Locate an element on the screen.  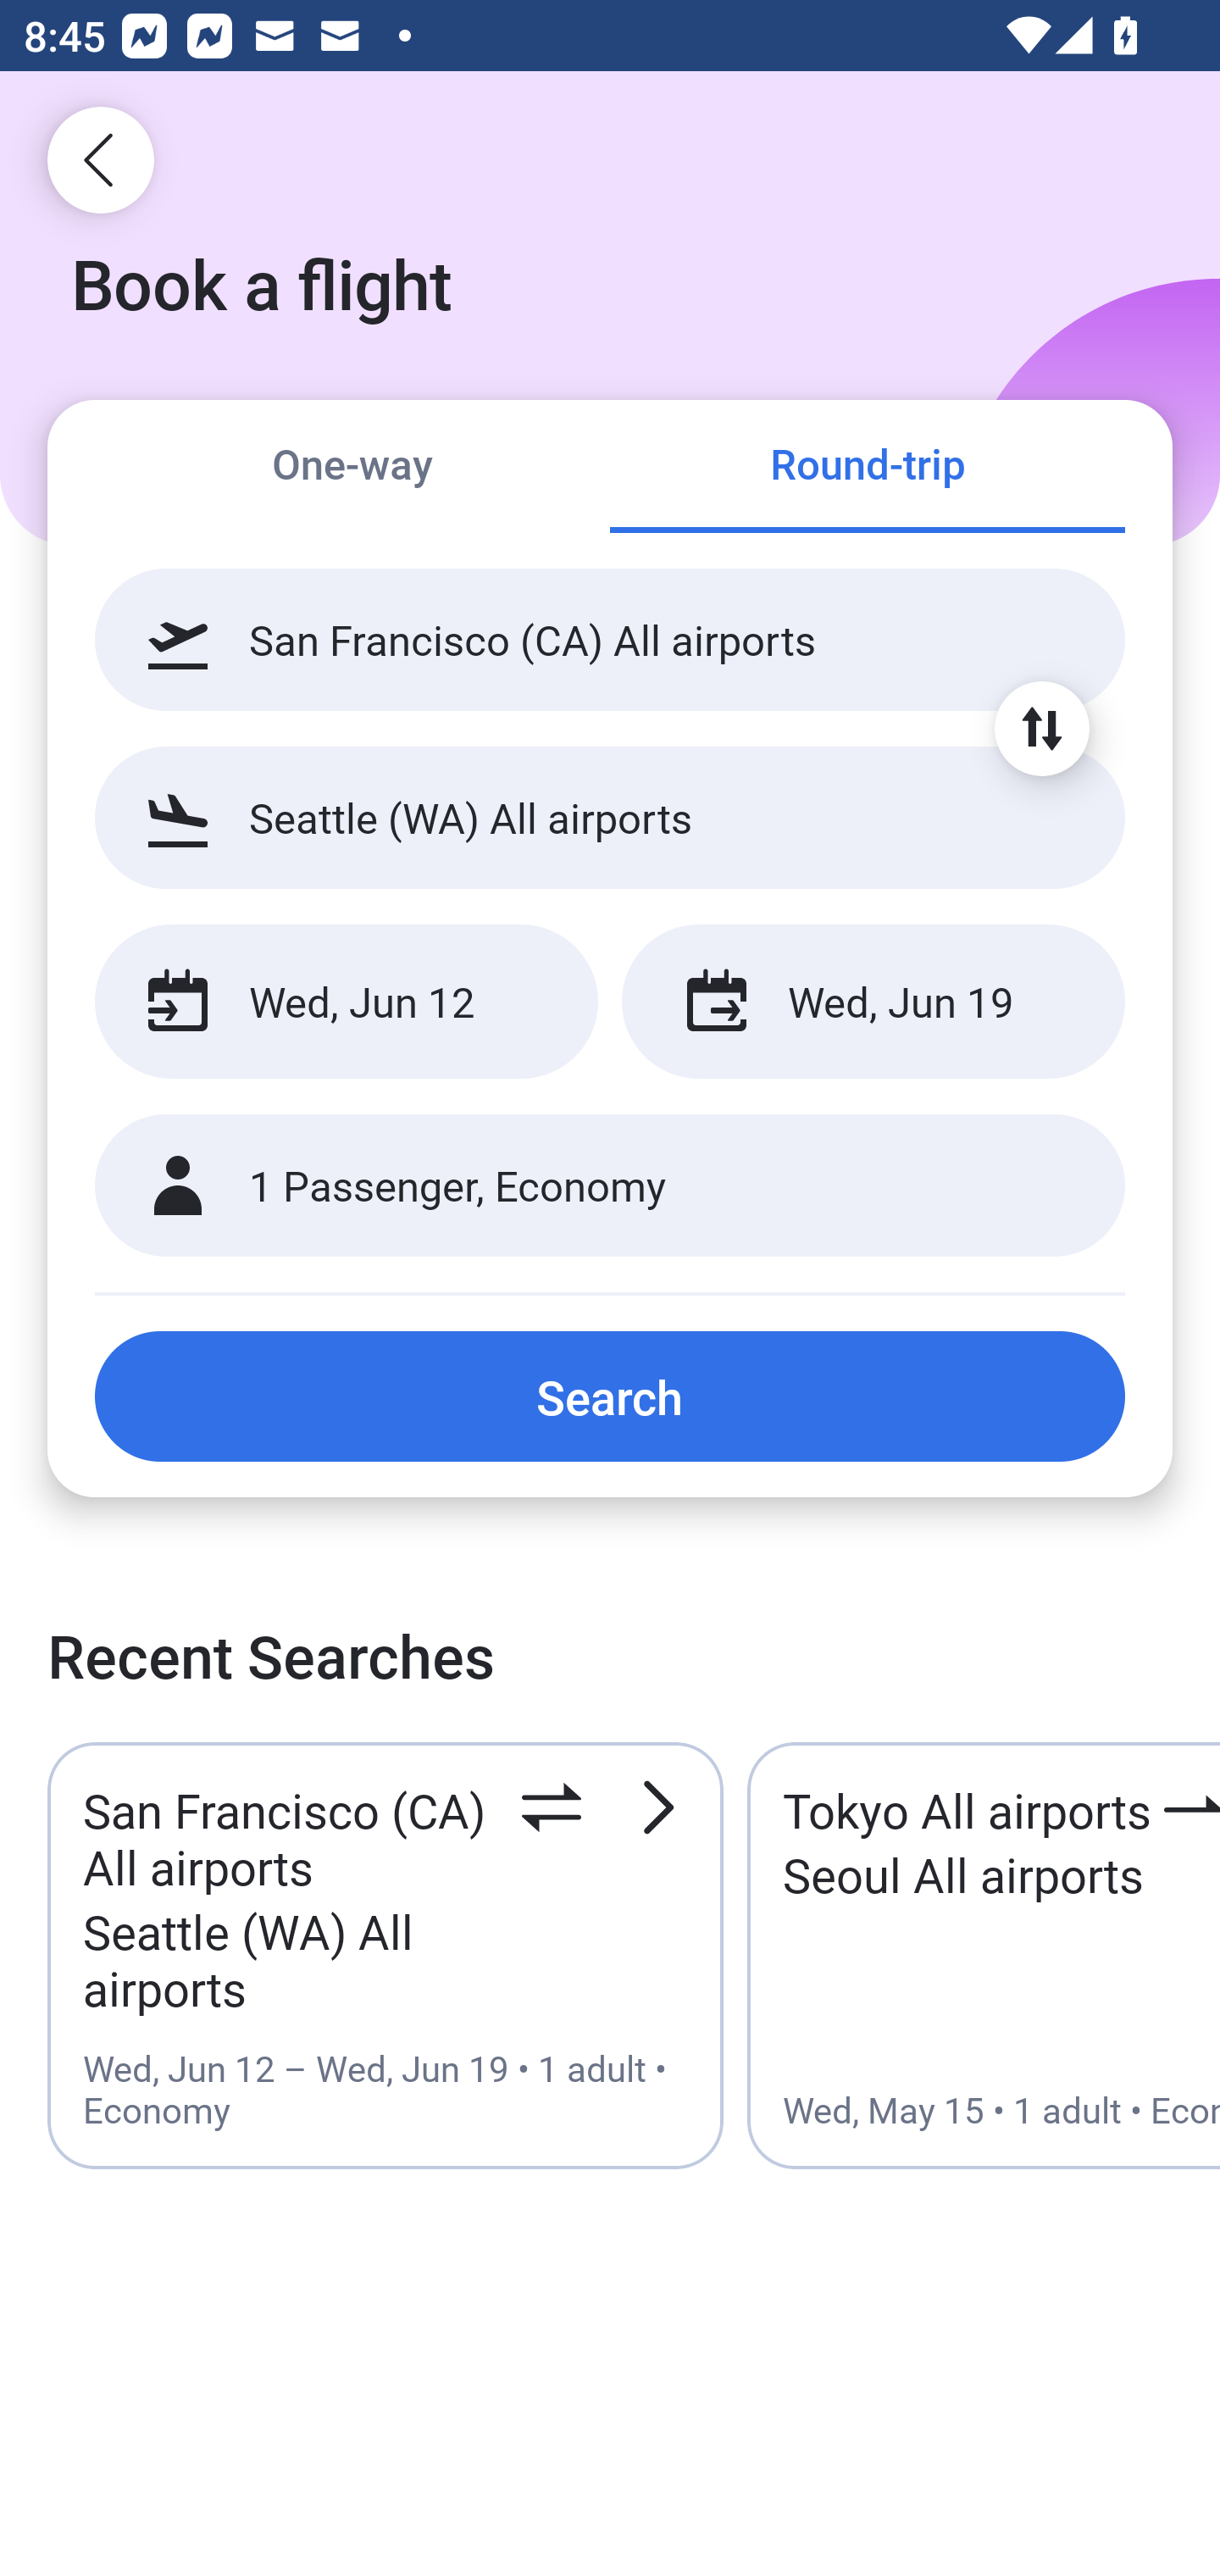
One-way is located at coordinates (352, 468).